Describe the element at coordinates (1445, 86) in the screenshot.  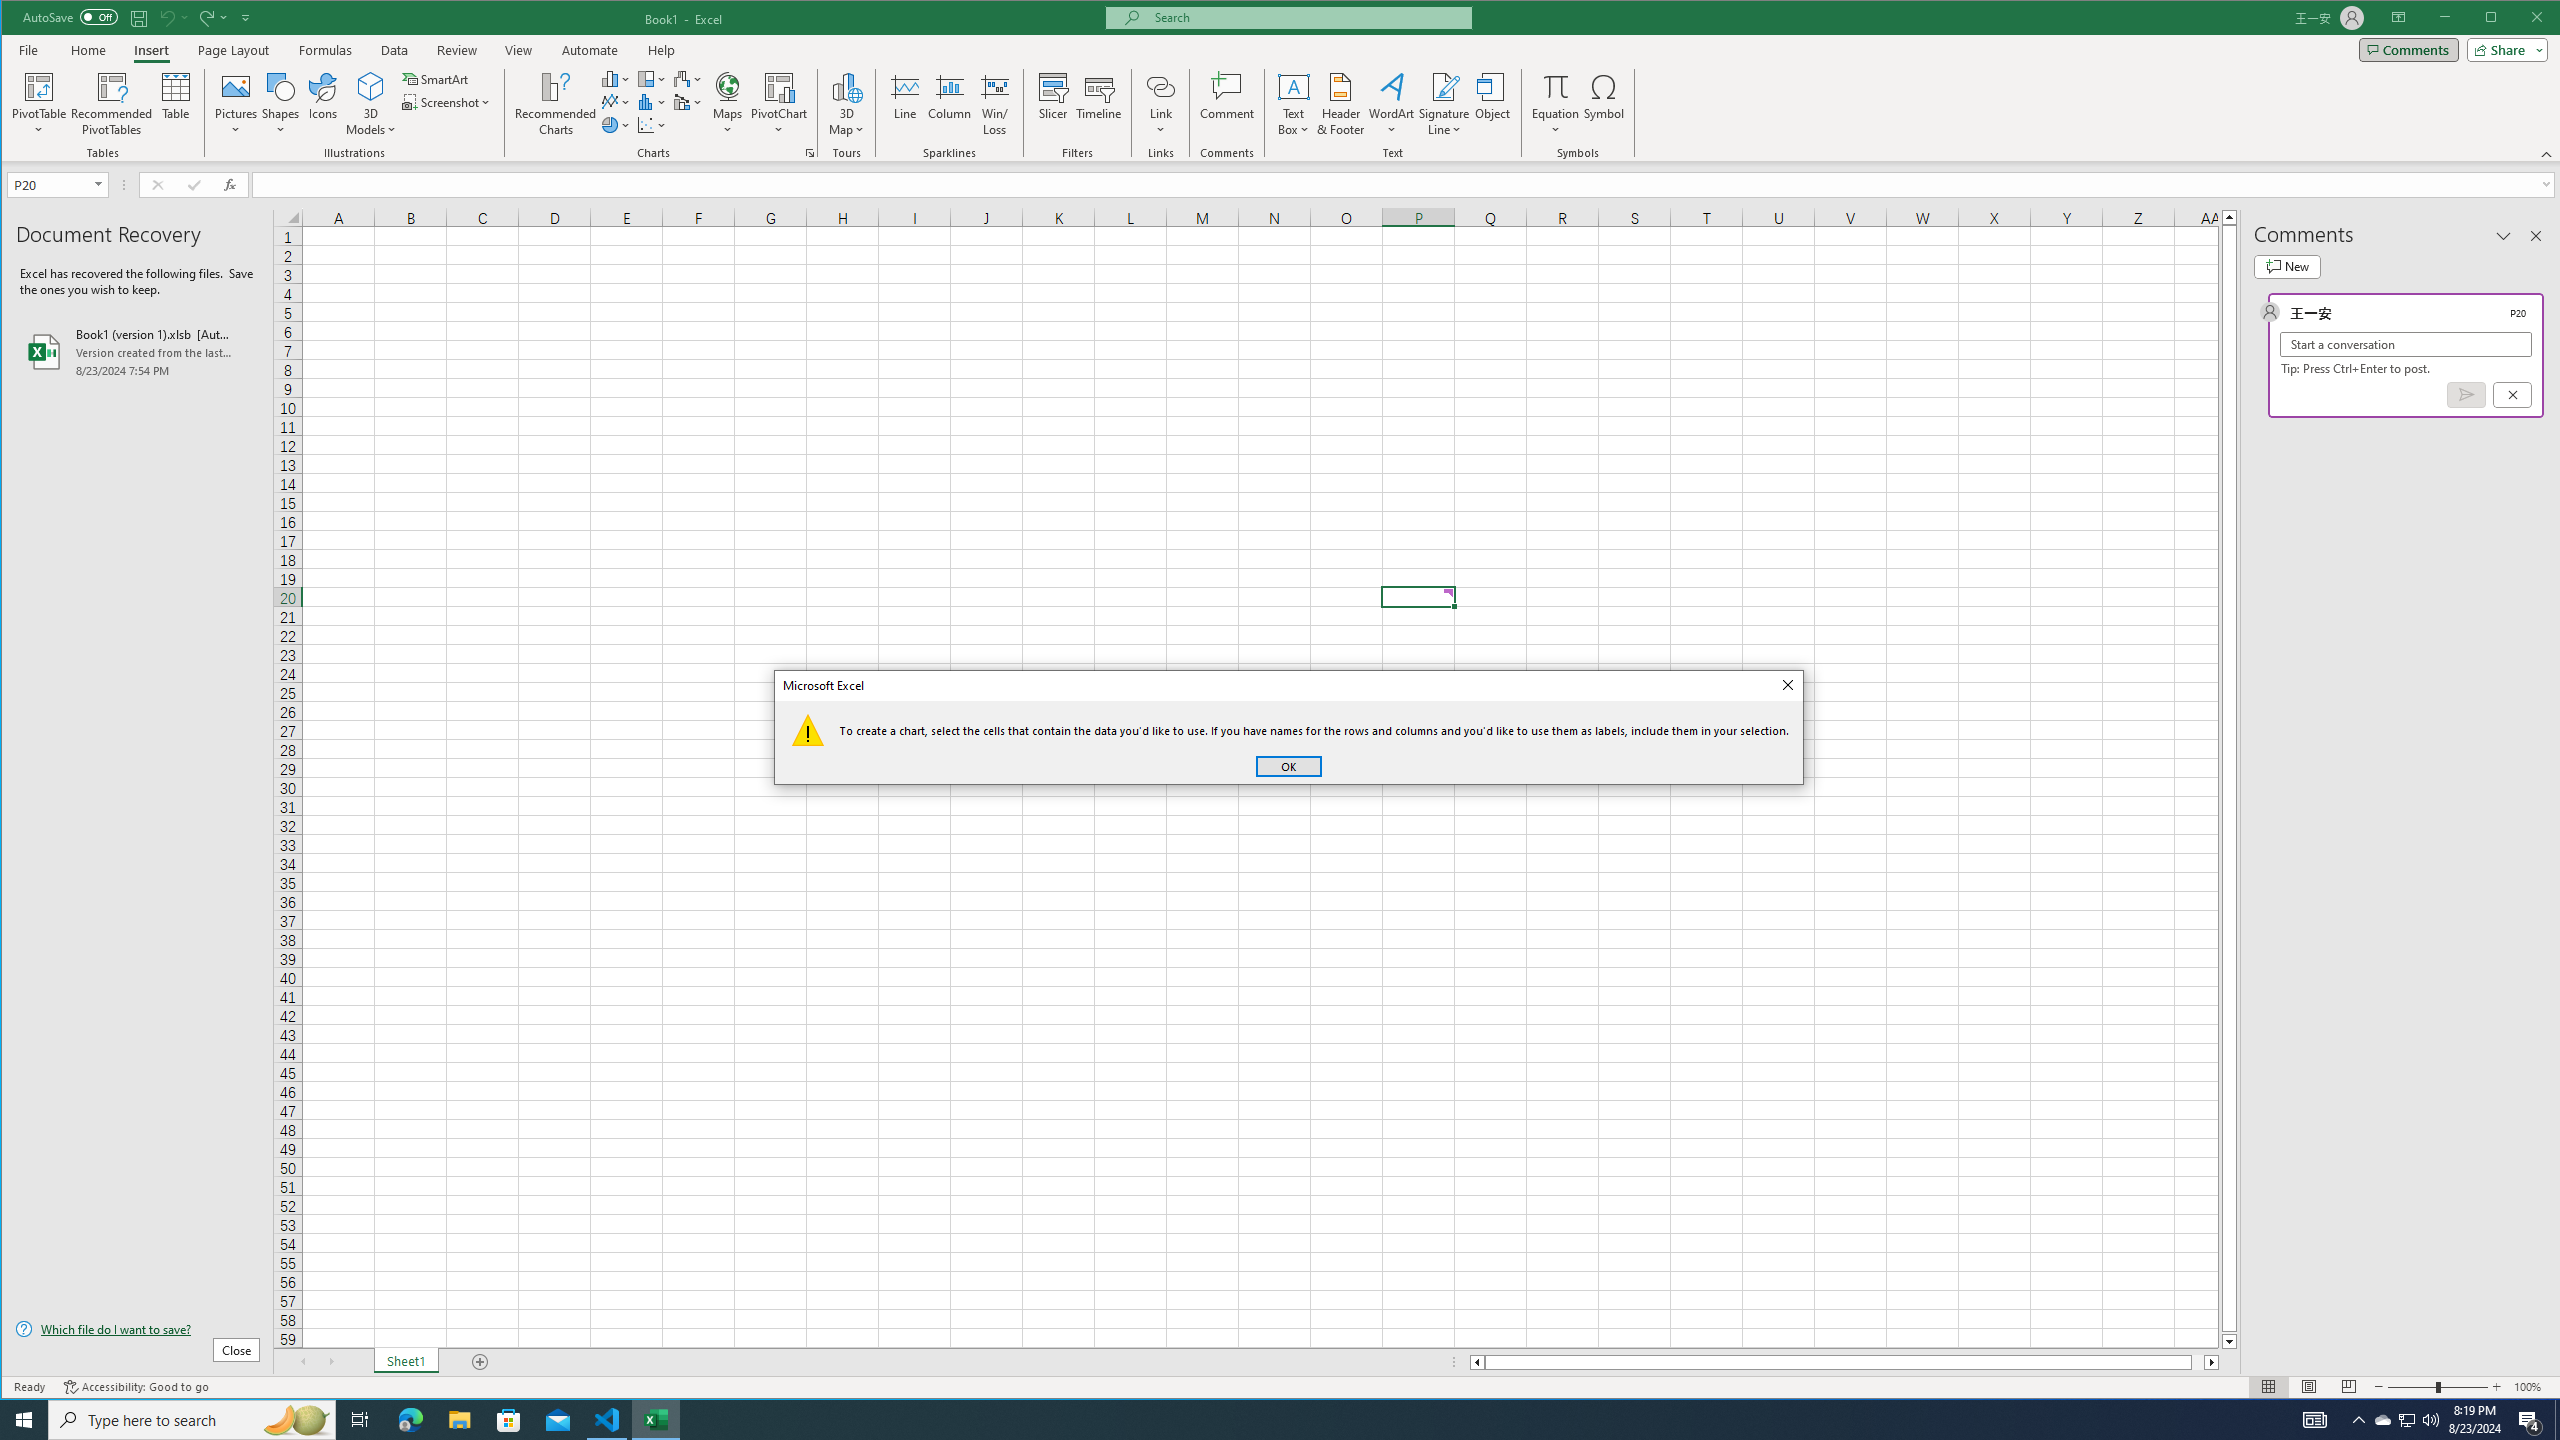
I see `Signature Line` at that location.